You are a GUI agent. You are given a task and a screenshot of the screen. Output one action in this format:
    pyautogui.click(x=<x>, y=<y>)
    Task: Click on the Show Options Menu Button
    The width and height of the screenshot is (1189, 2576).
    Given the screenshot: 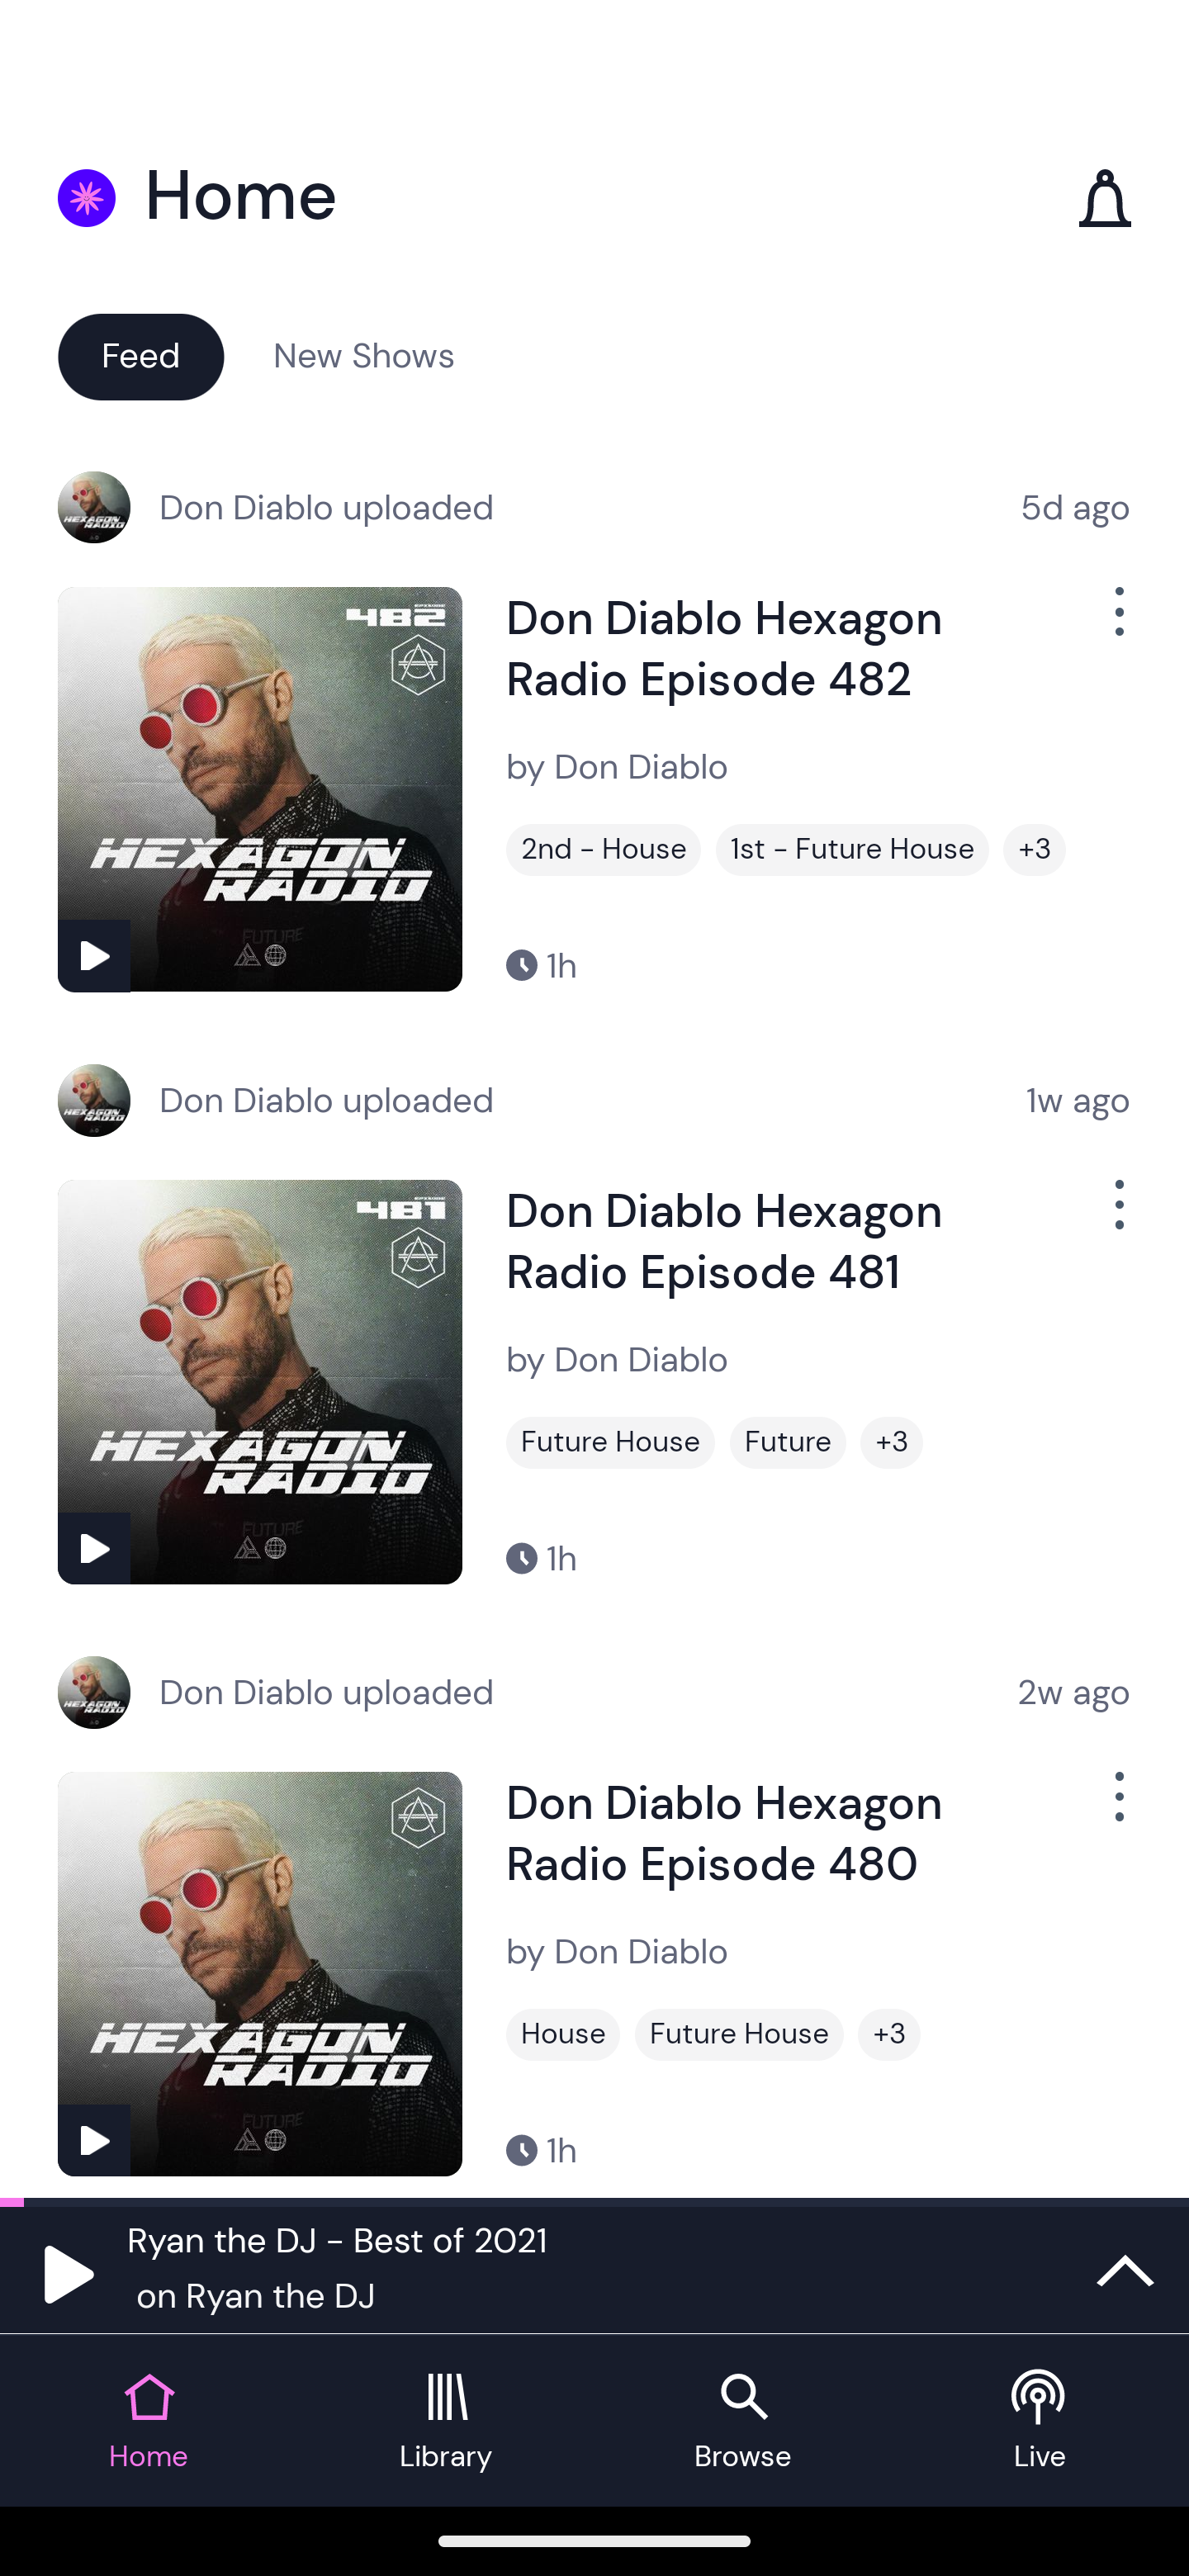 What is the action you would take?
    pyautogui.click(x=1116, y=624)
    